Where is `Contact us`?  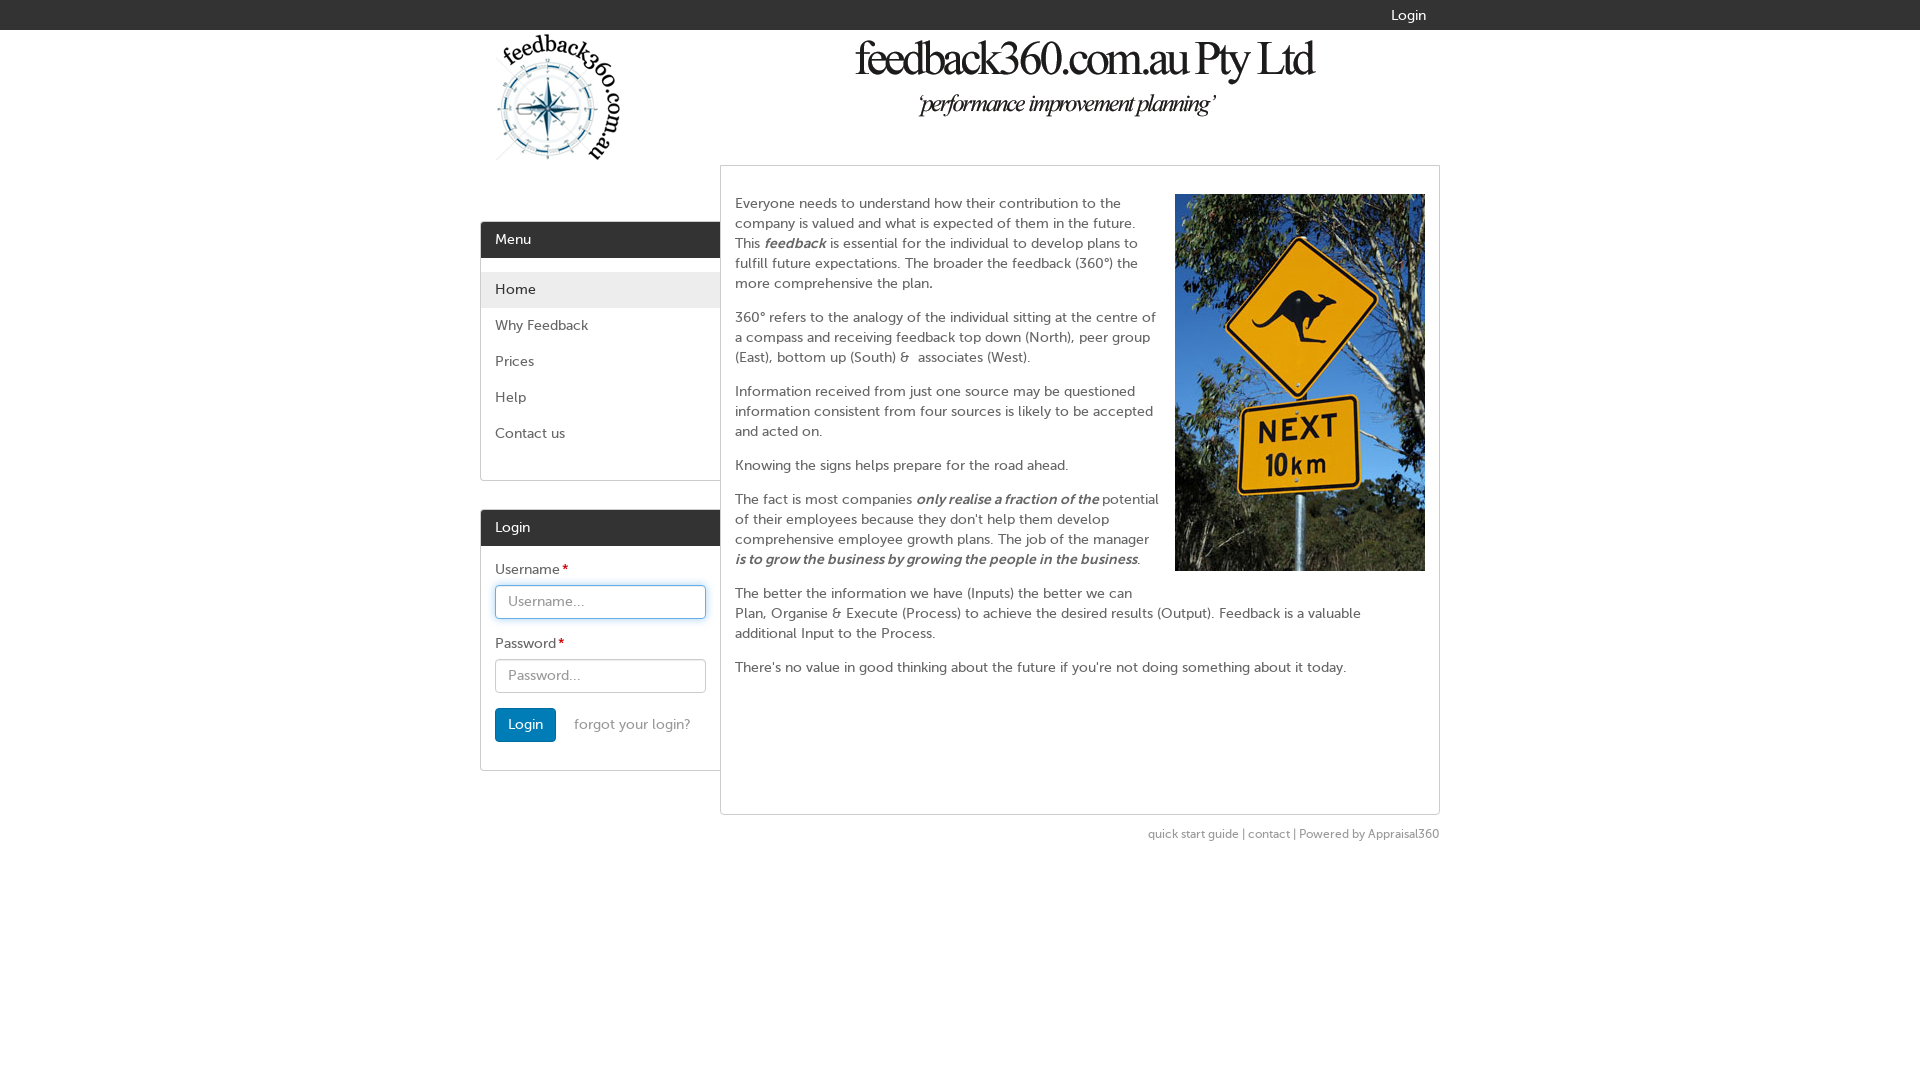 Contact us is located at coordinates (600, 434).